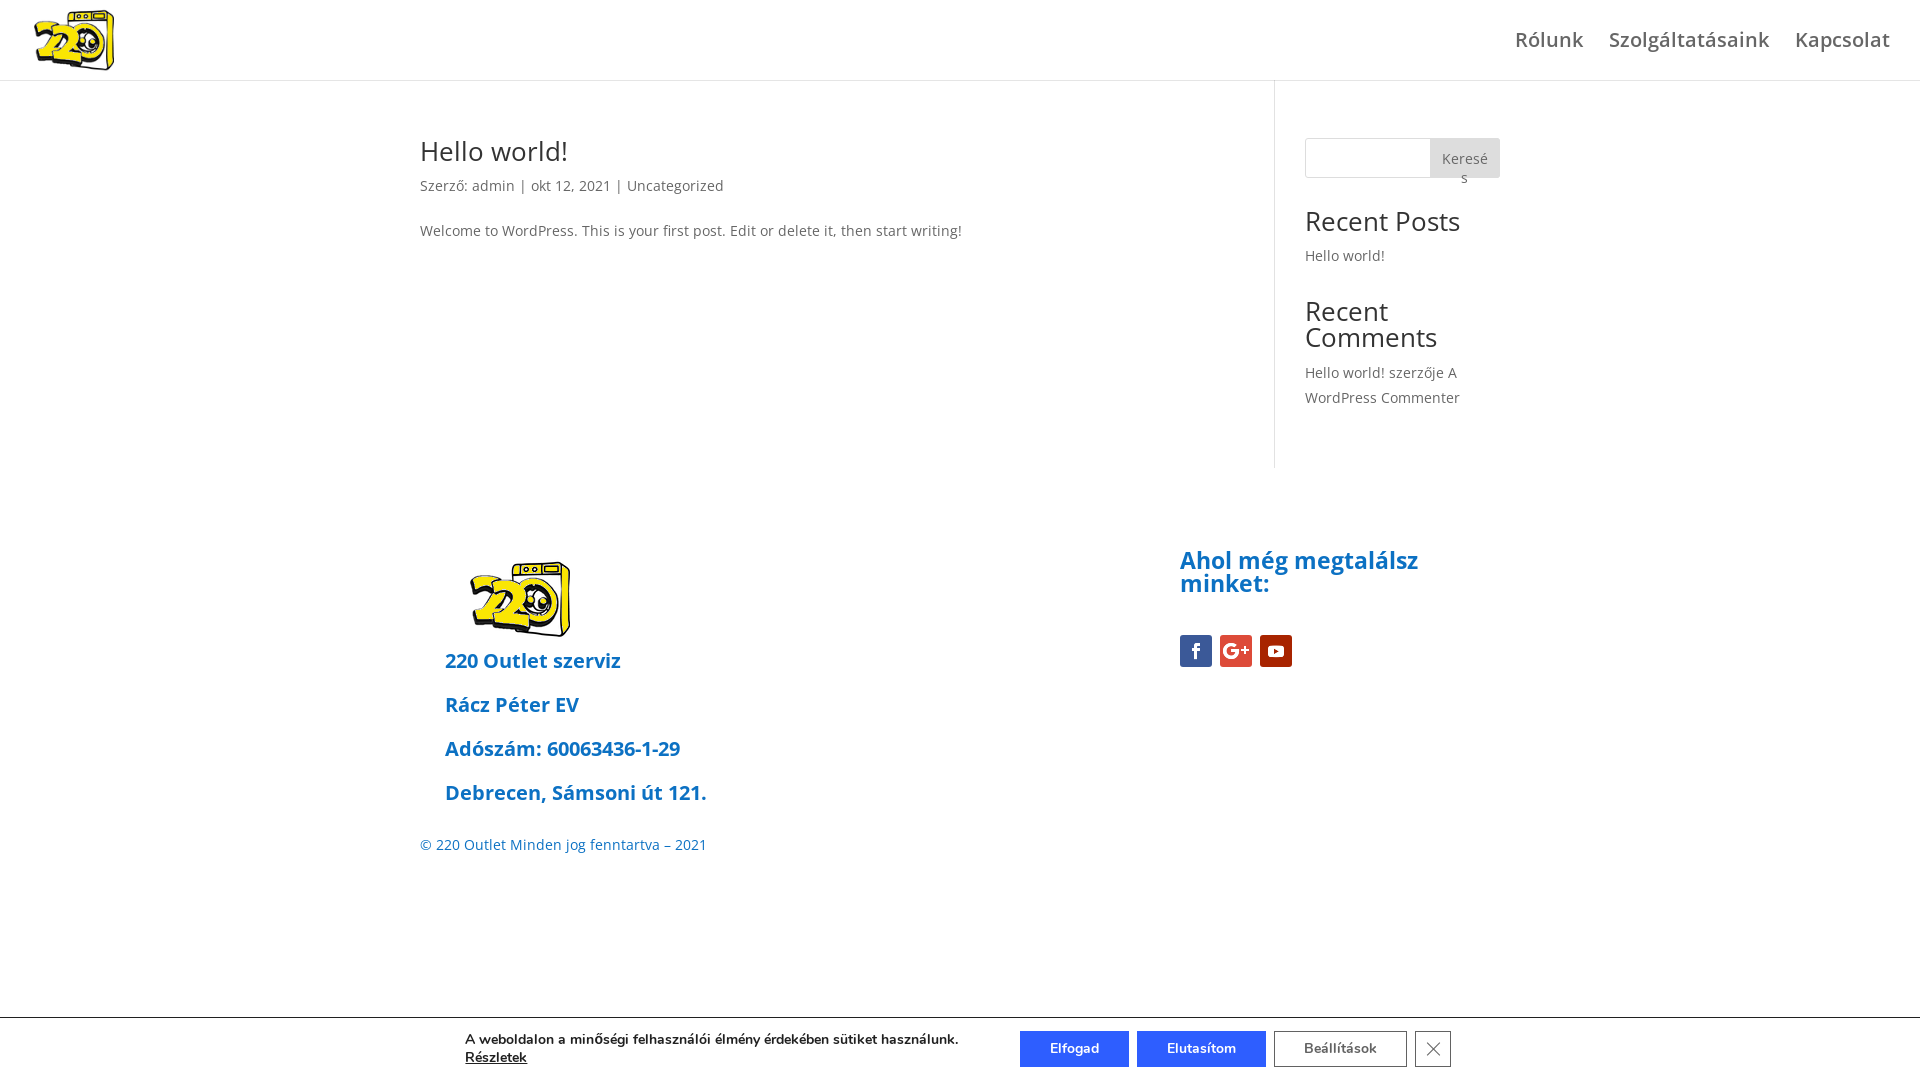 The width and height of the screenshot is (1920, 1080). I want to click on Hello world!, so click(494, 151).